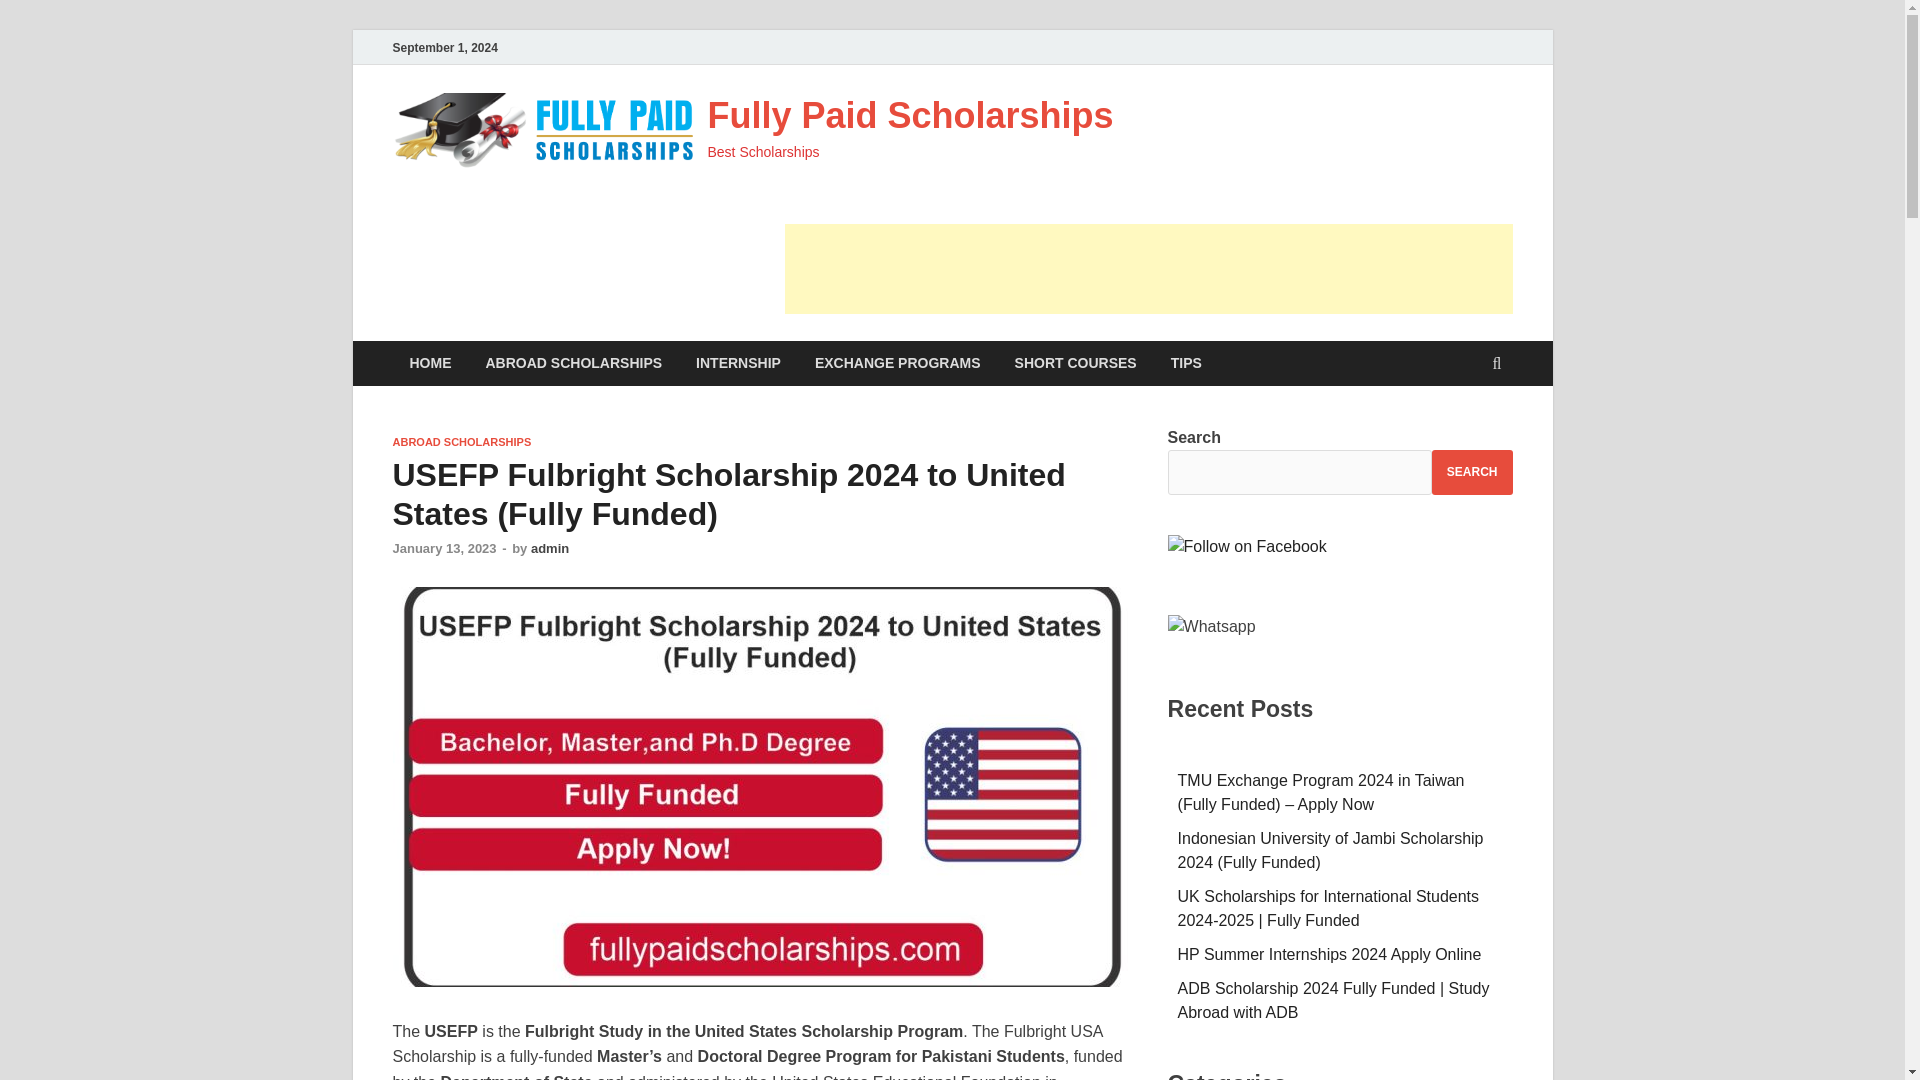  What do you see at coordinates (443, 548) in the screenshot?
I see `January 13, 2023` at bounding box center [443, 548].